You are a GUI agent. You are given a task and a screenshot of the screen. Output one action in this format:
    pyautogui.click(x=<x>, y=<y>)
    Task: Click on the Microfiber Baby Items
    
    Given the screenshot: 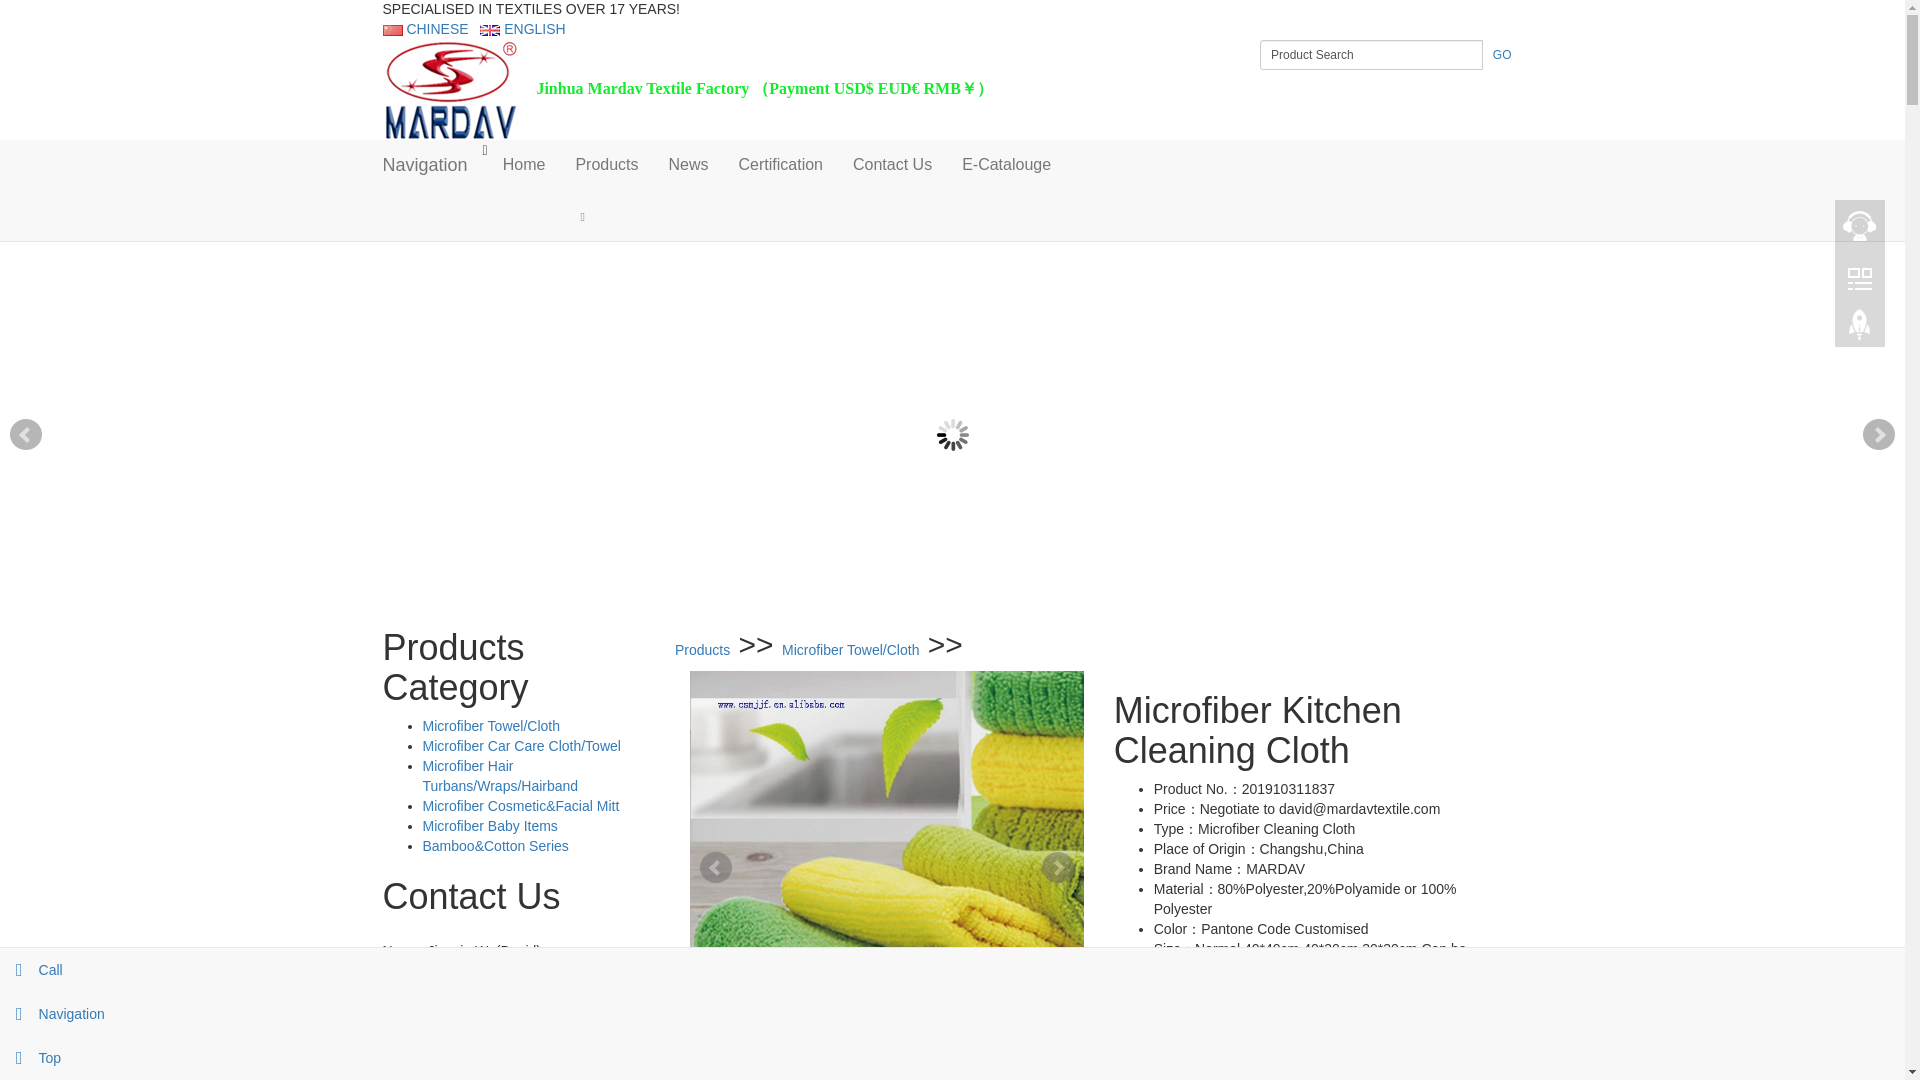 What is the action you would take?
    pyautogui.click(x=489, y=825)
    